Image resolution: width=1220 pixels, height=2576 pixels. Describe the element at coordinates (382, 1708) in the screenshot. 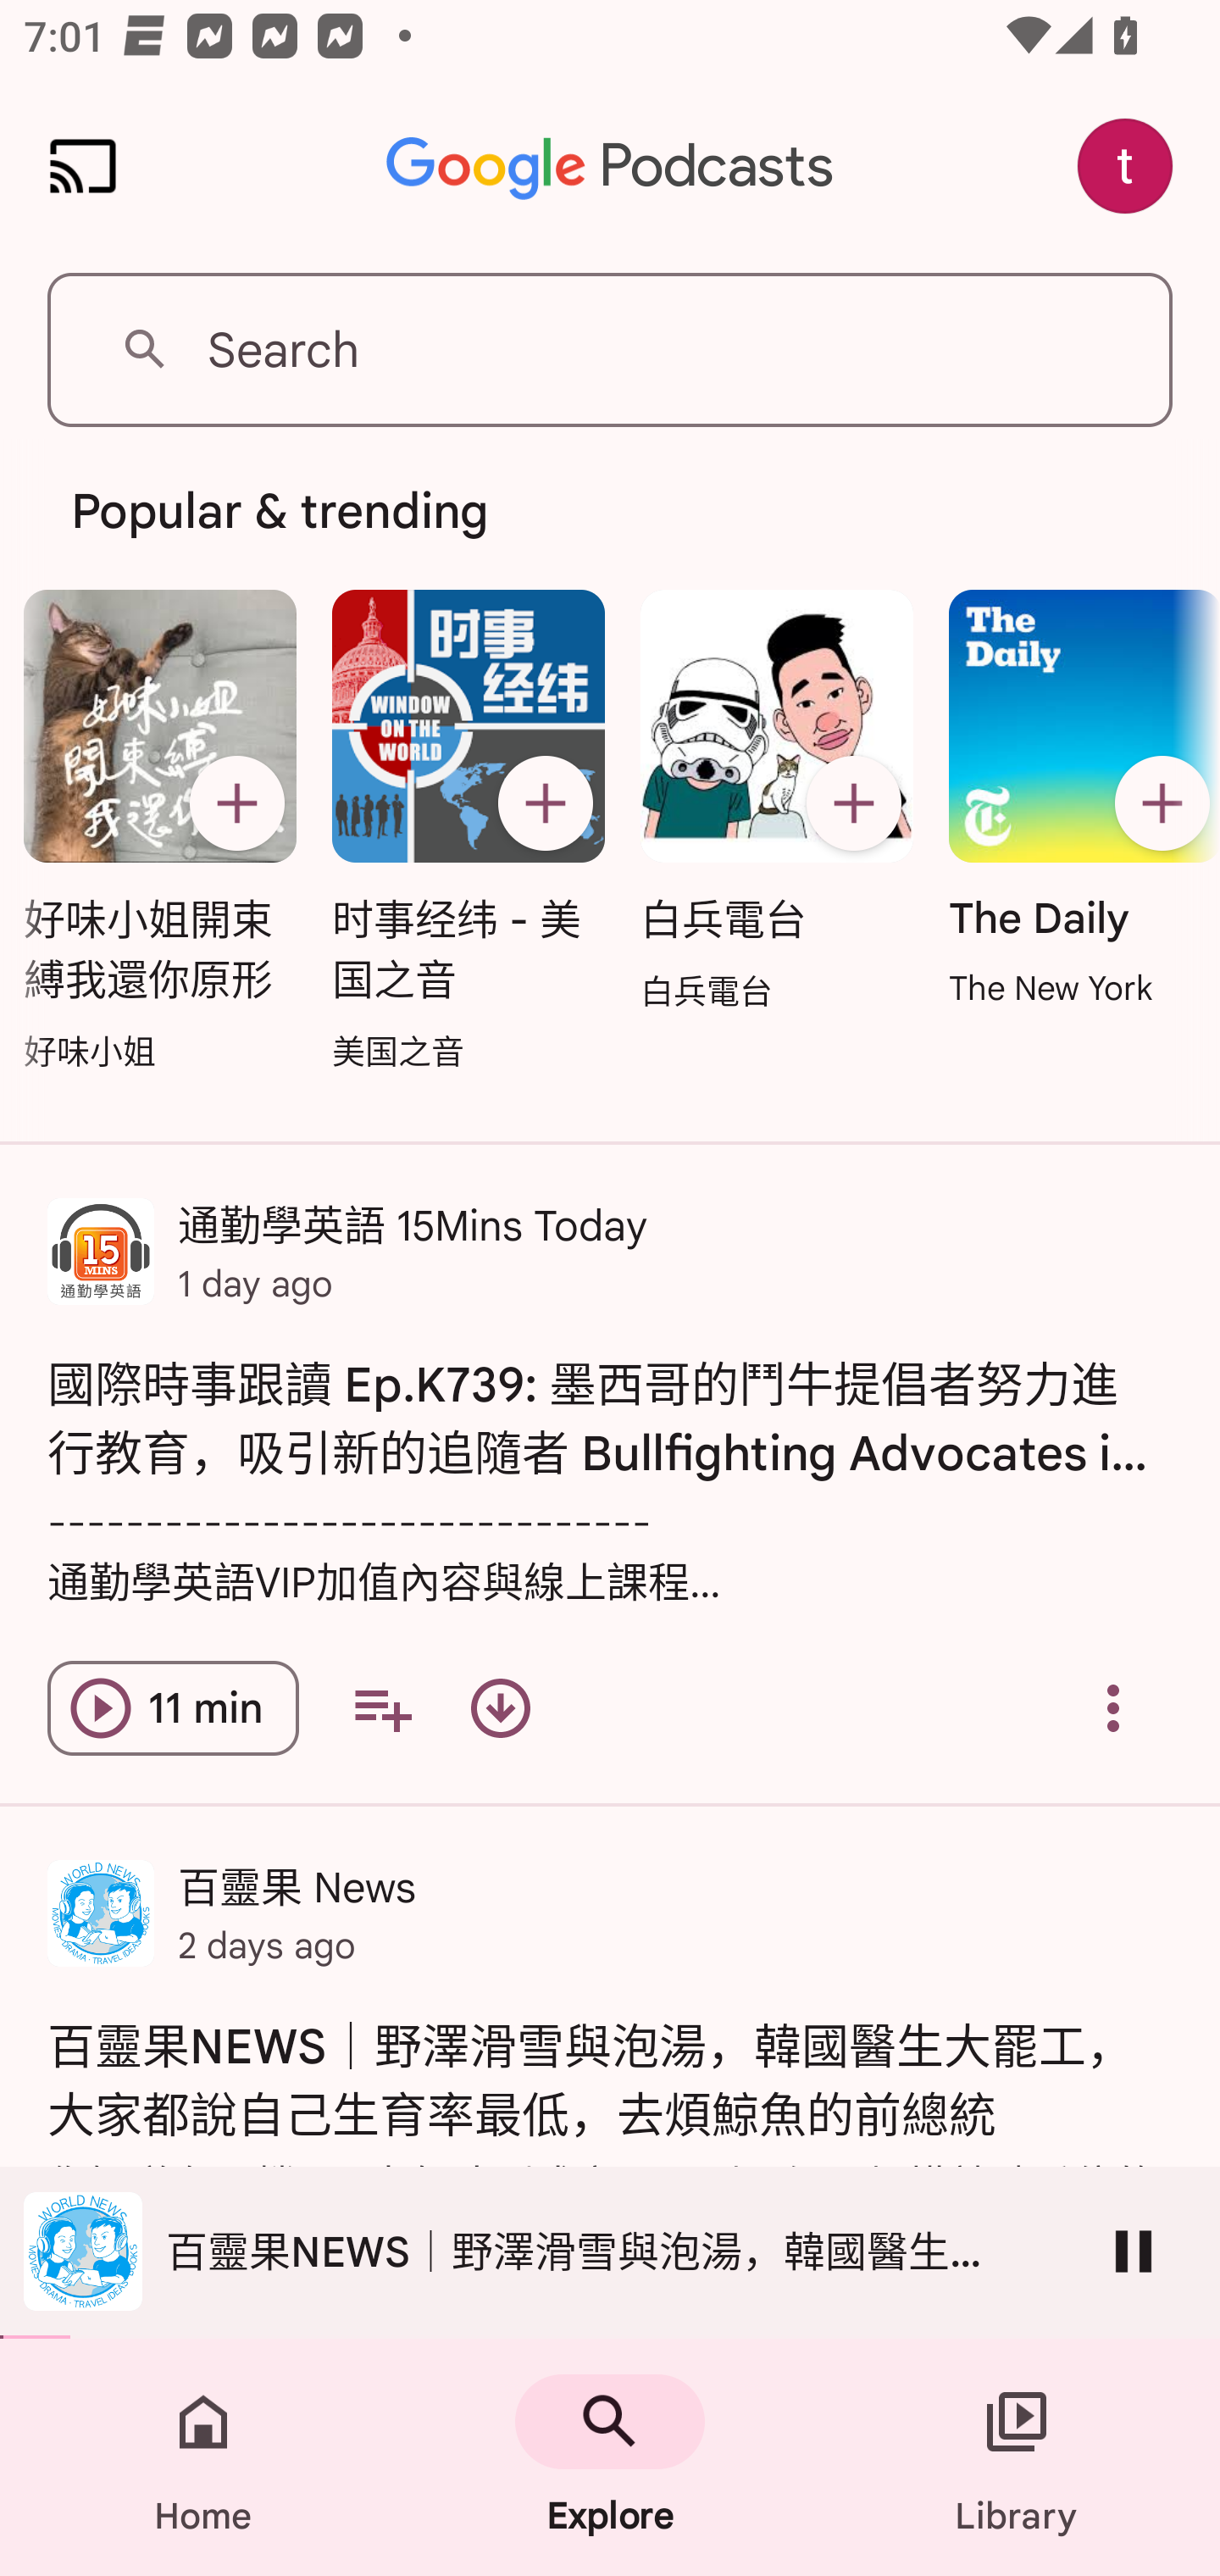

I see `Add to your queue` at that location.